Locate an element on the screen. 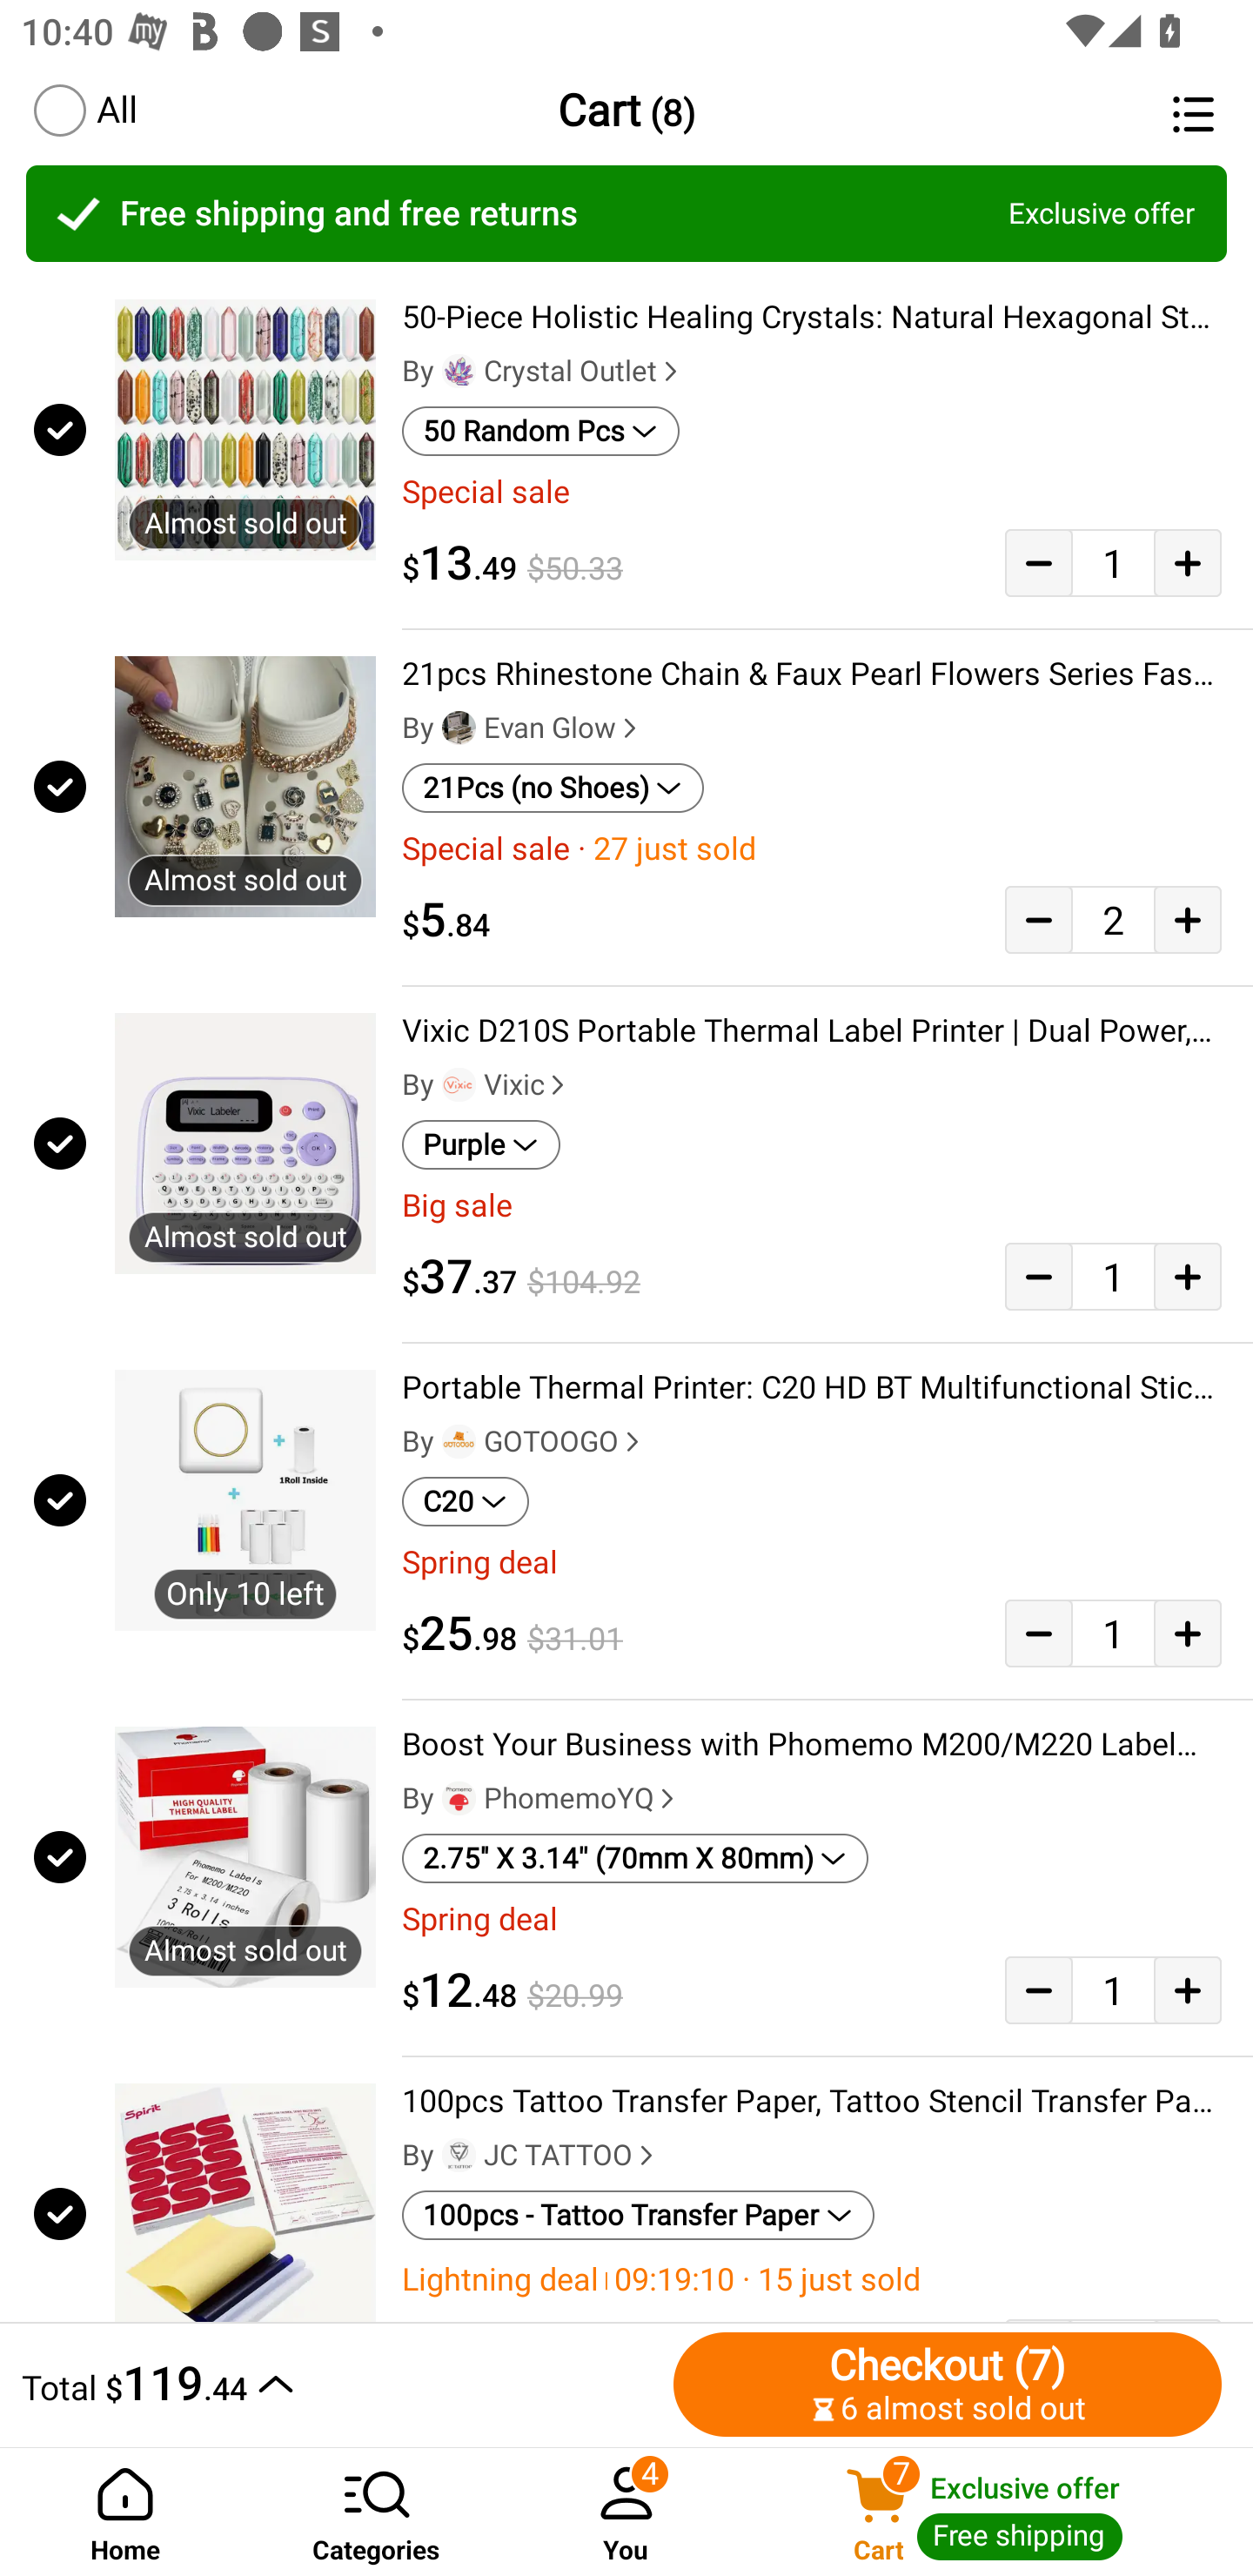 The height and width of the screenshot is (2576, 1253). Checkout Checkout (7) ￼6 almost sold out is located at coordinates (948, 2384).